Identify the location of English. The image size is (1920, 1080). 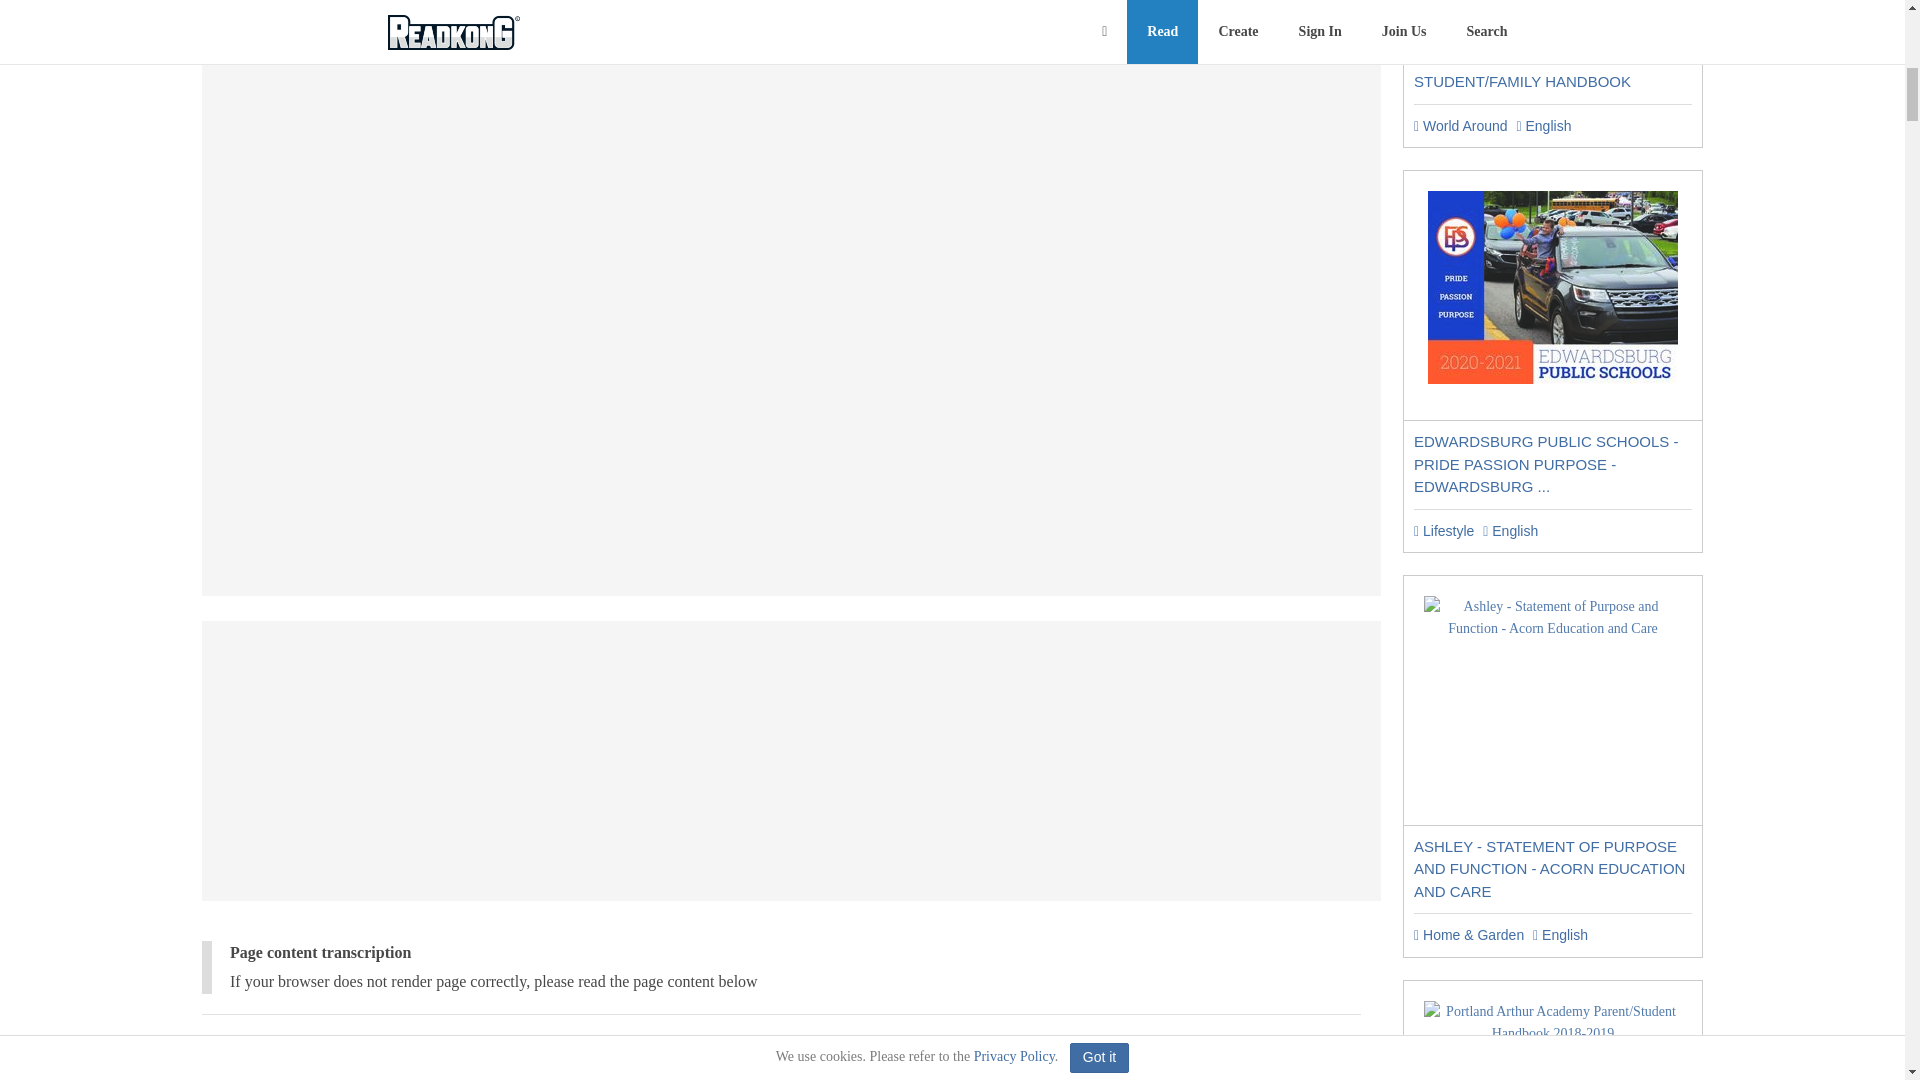
(1543, 125).